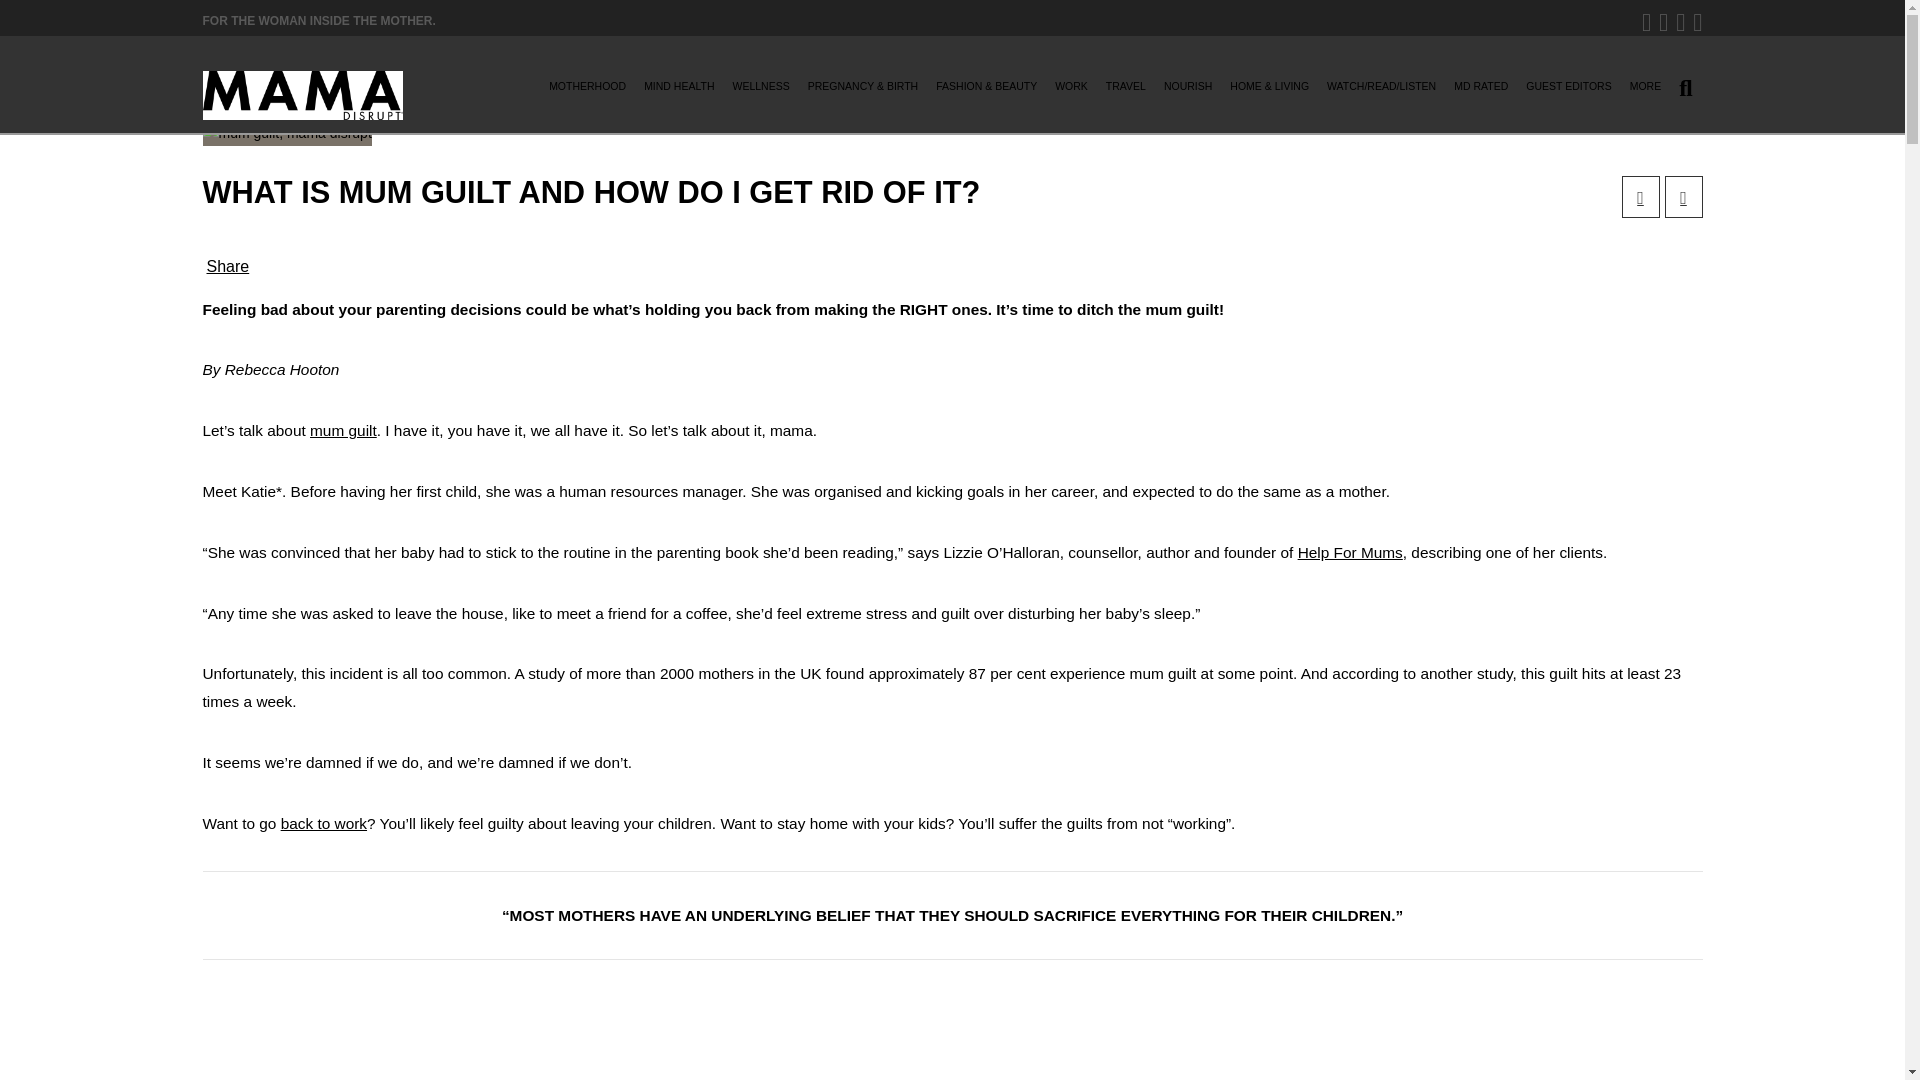  What do you see at coordinates (678, 92) in the screenshot?
I see `MIND HEALTH` at bounding box center [678, 92].